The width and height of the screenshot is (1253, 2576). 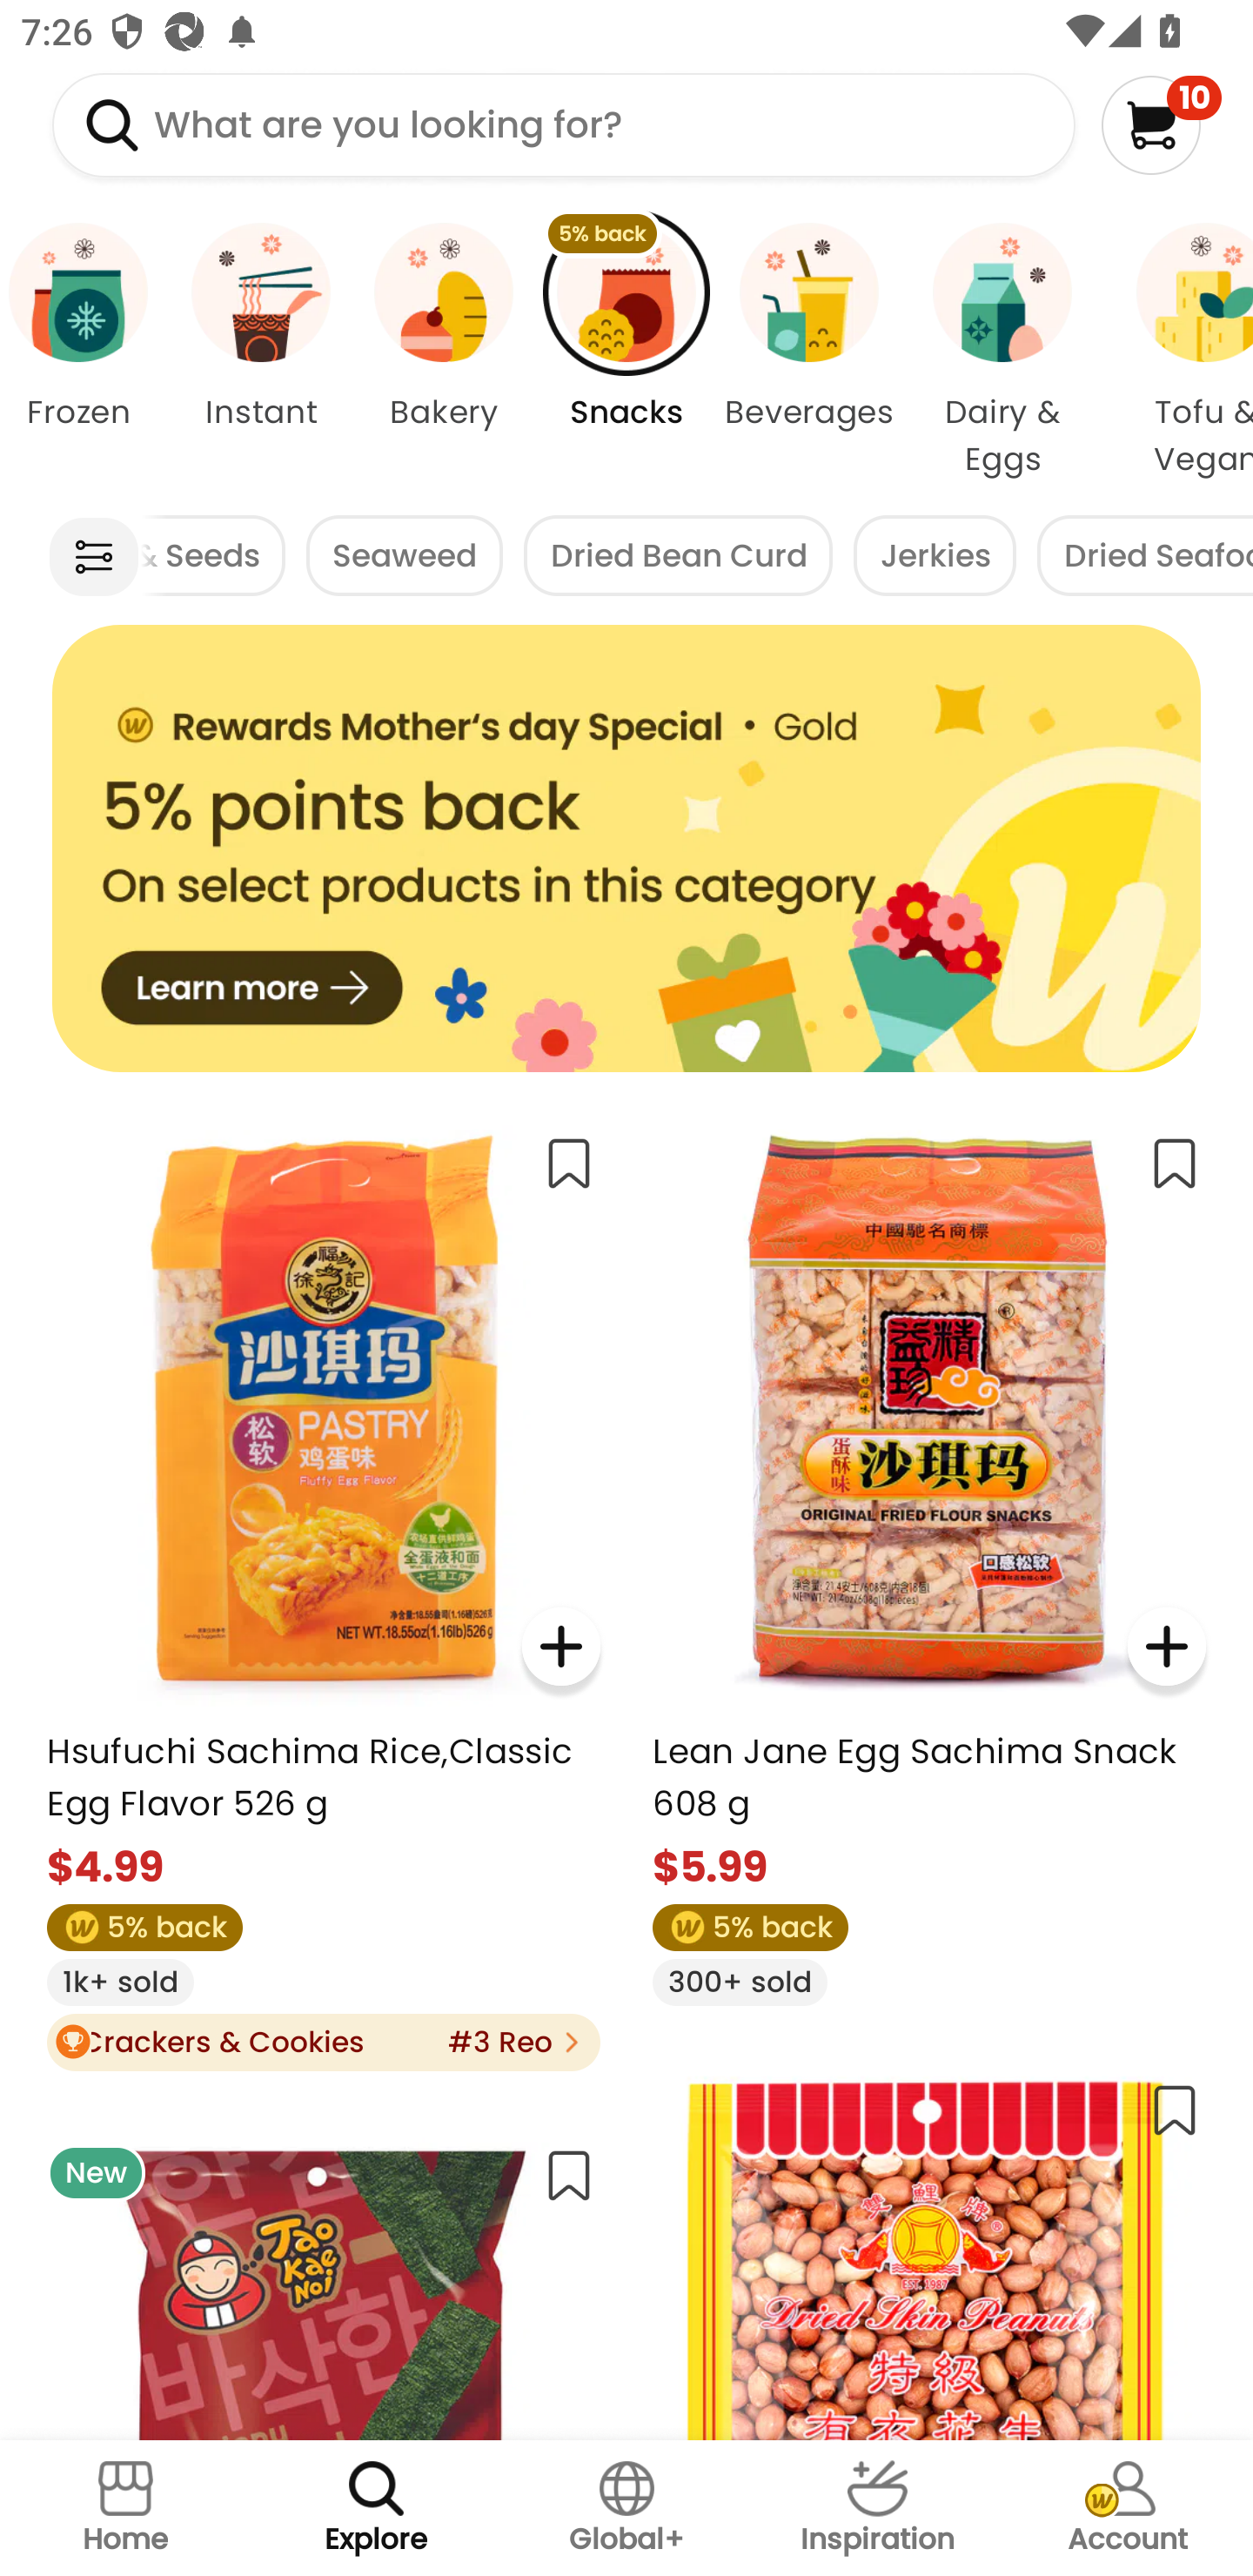 What do you see at coordinates (212, 555) in the screenshot?
I see `Nuts & Seeds` at bounding box center [212, 555].